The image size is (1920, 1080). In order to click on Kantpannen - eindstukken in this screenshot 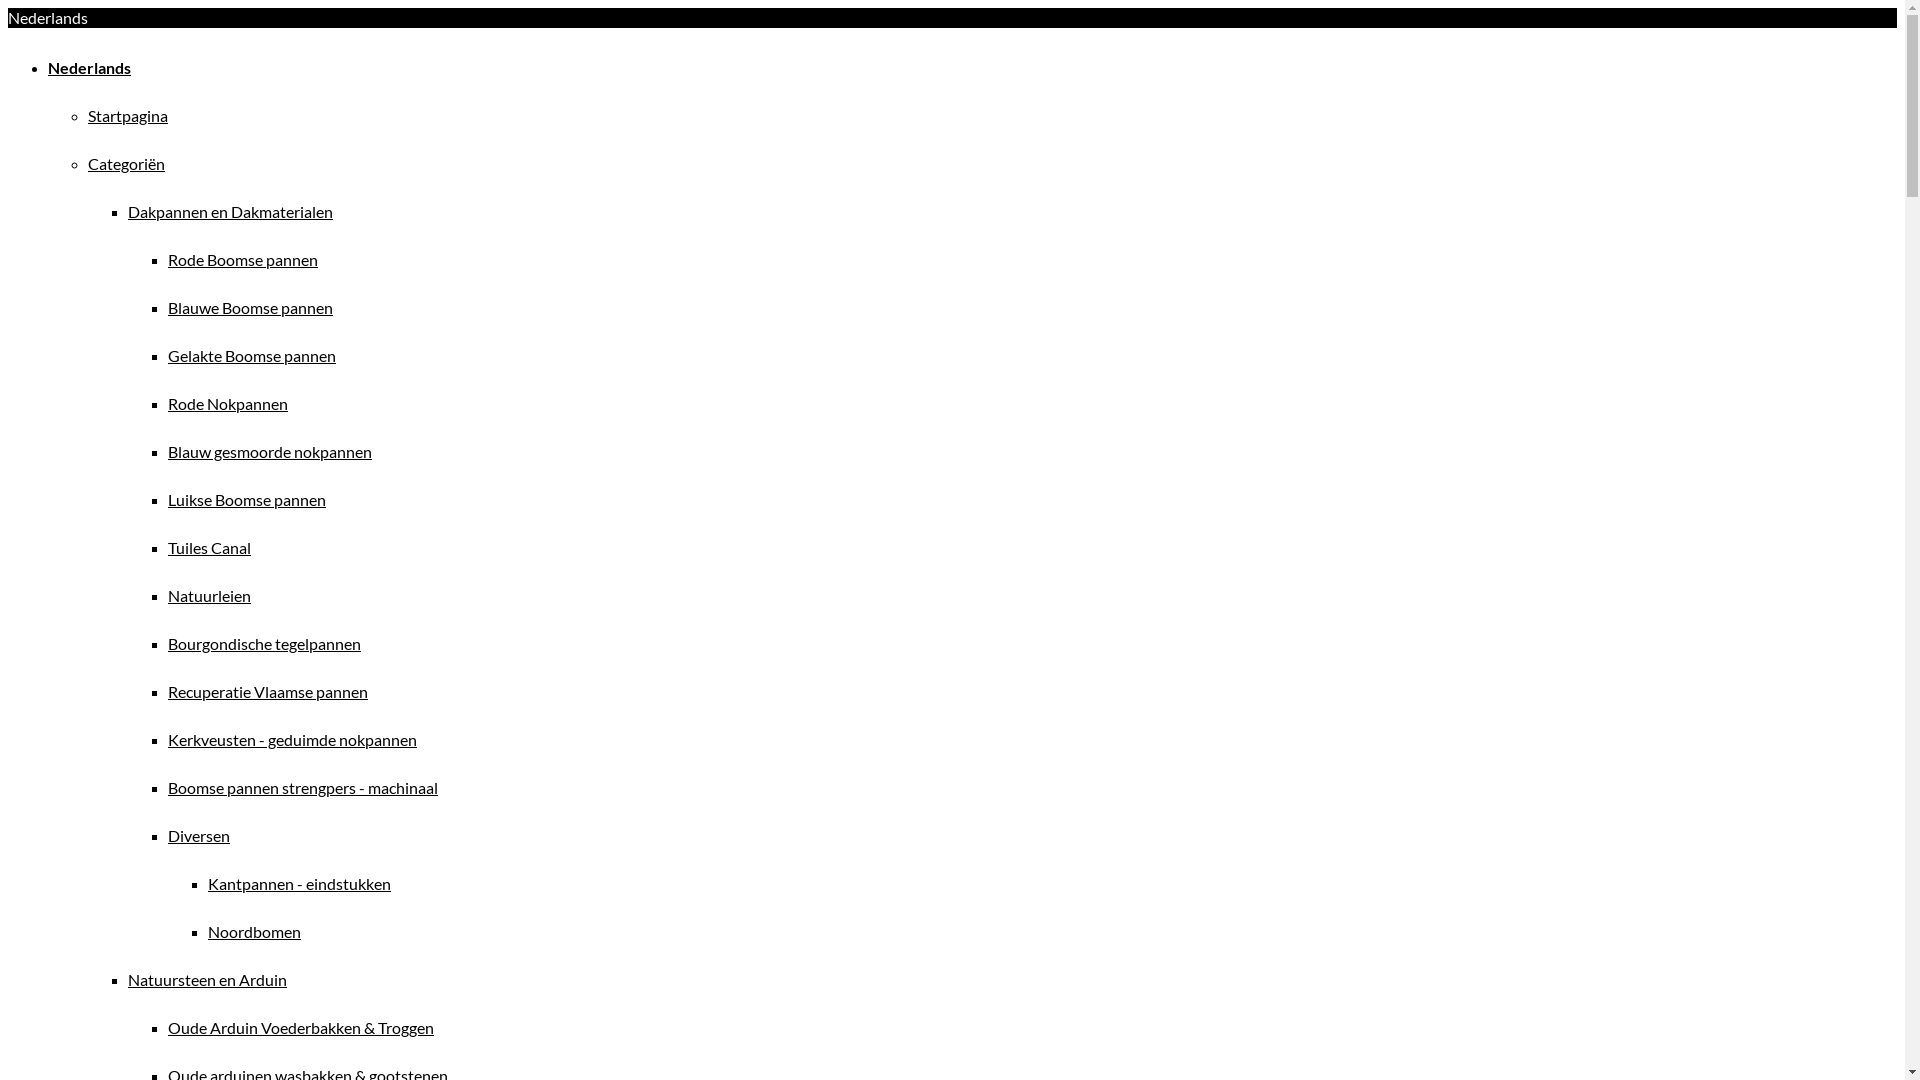, I will do `click(300, 884)`.